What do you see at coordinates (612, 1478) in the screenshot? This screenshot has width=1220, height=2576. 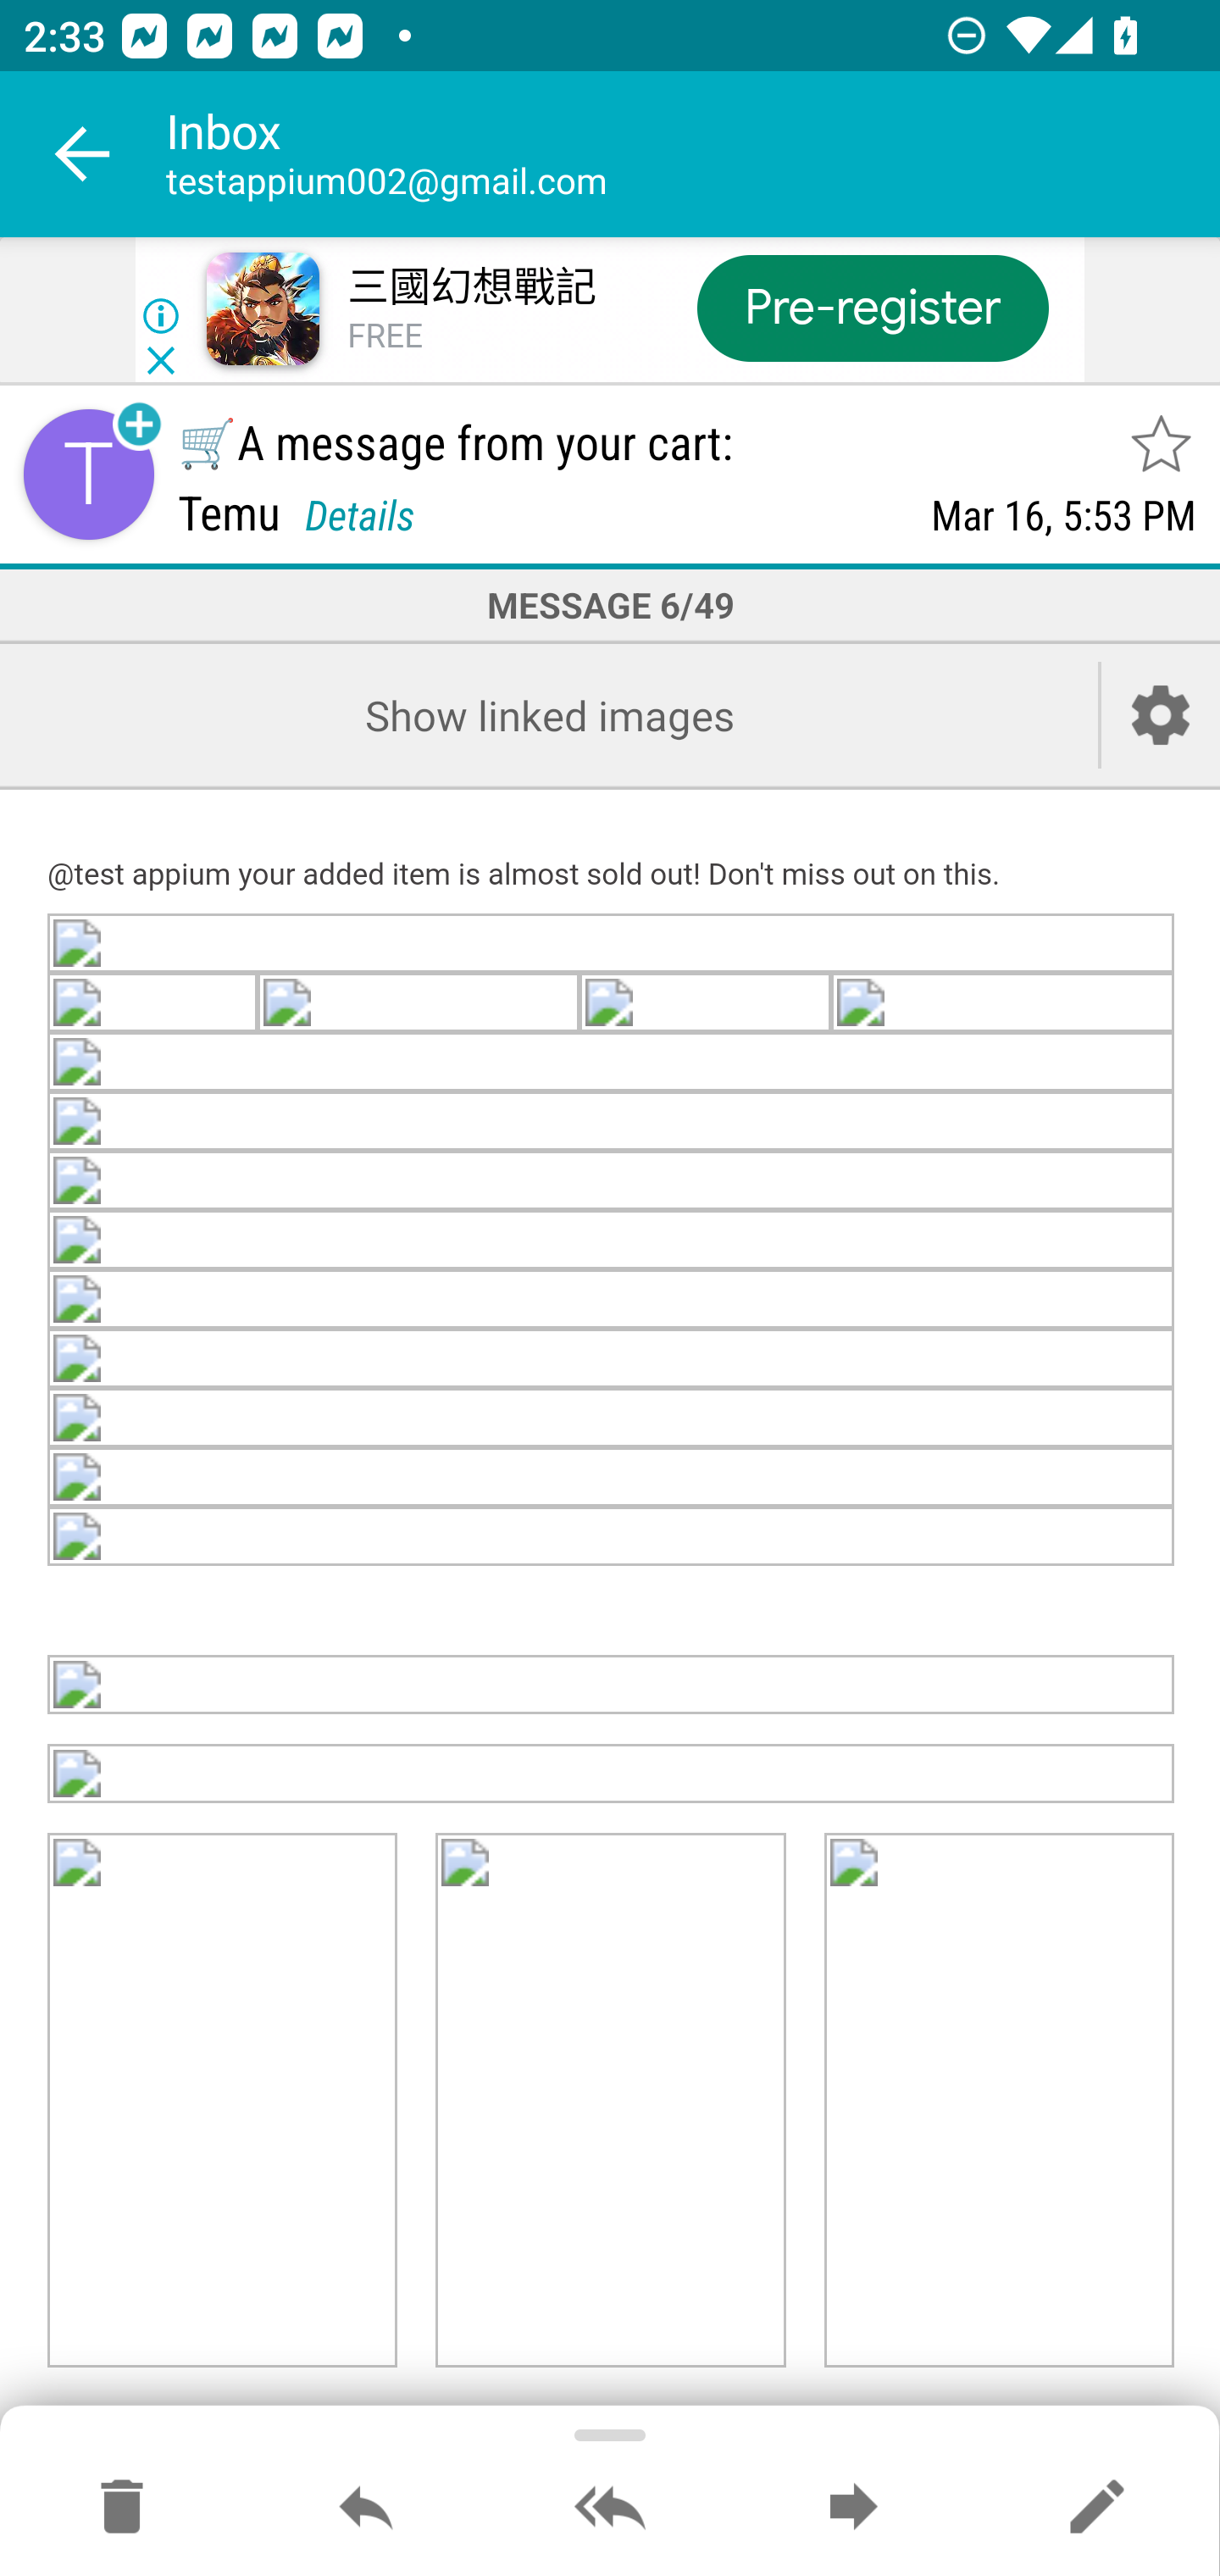 I see `data:` at bounding box center [612, 1478].